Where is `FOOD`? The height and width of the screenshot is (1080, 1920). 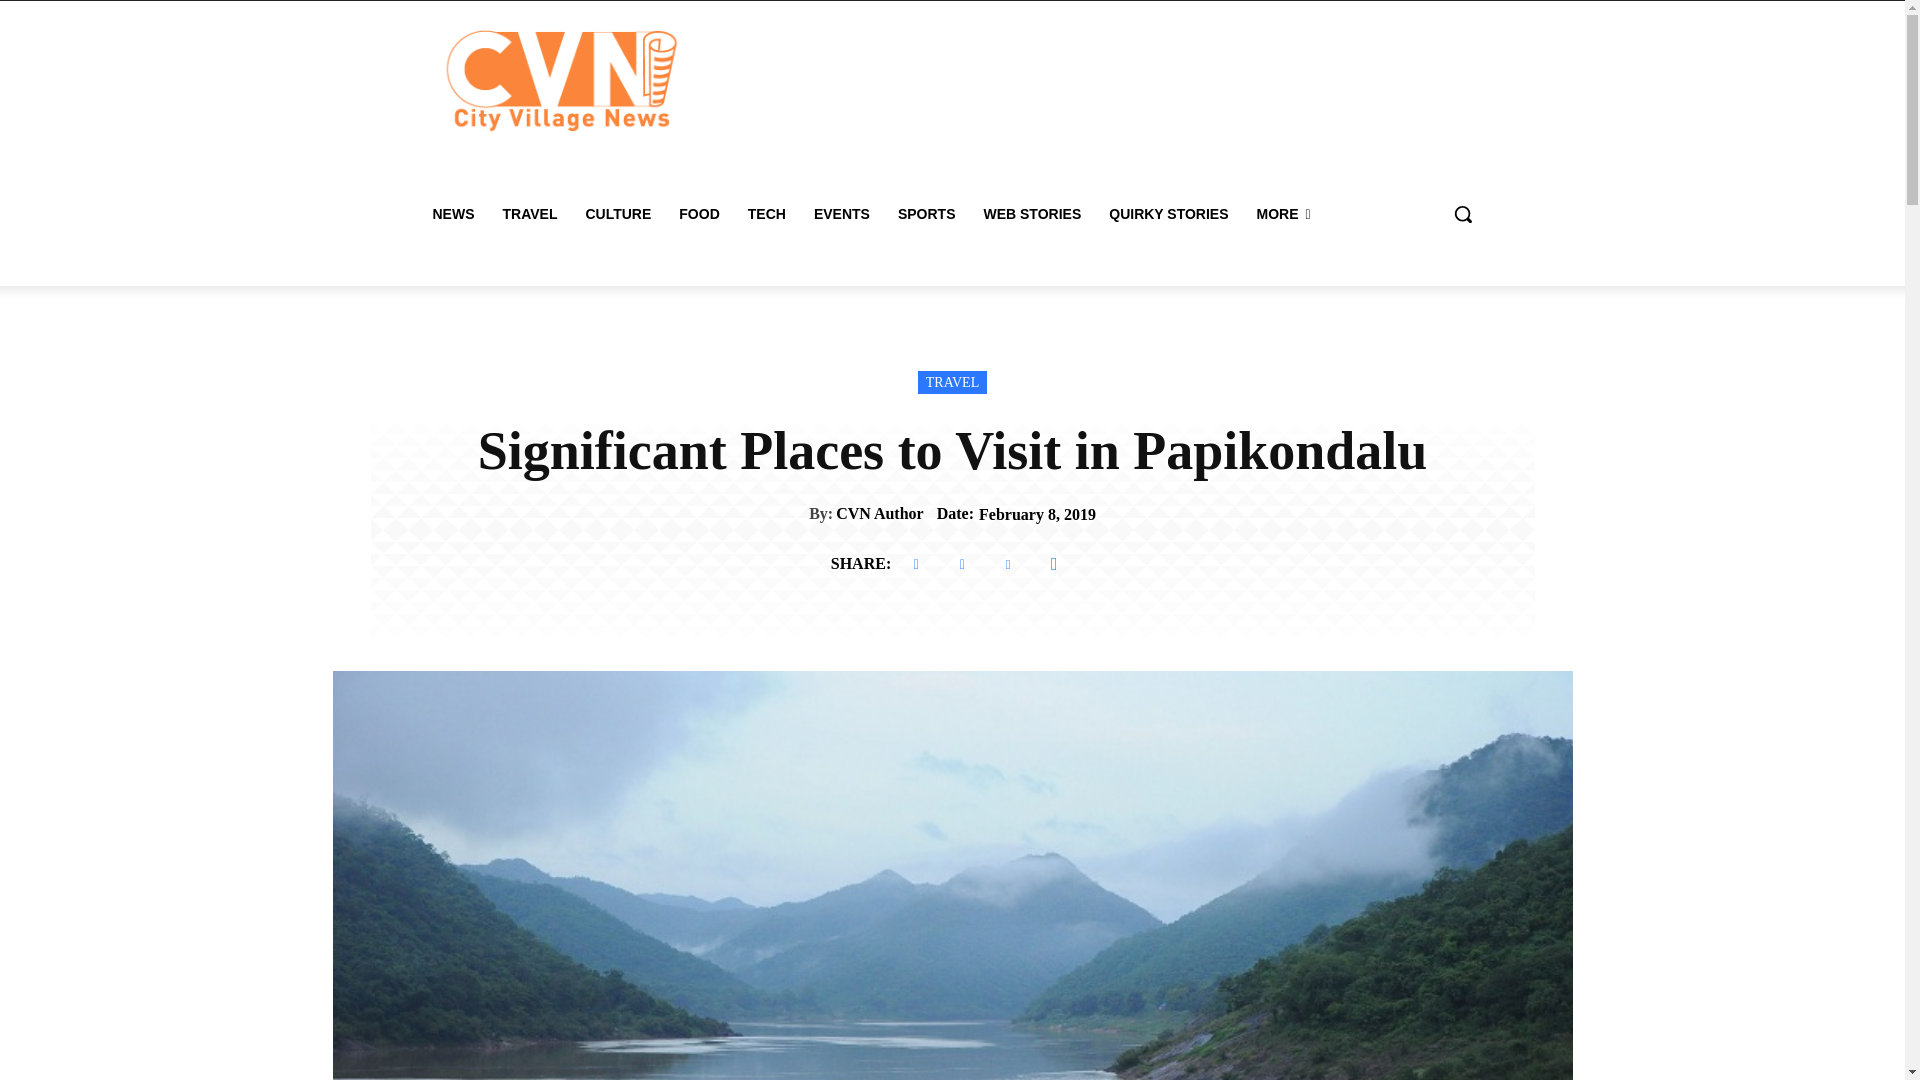
FOOD is located at coordinates (698, 214).